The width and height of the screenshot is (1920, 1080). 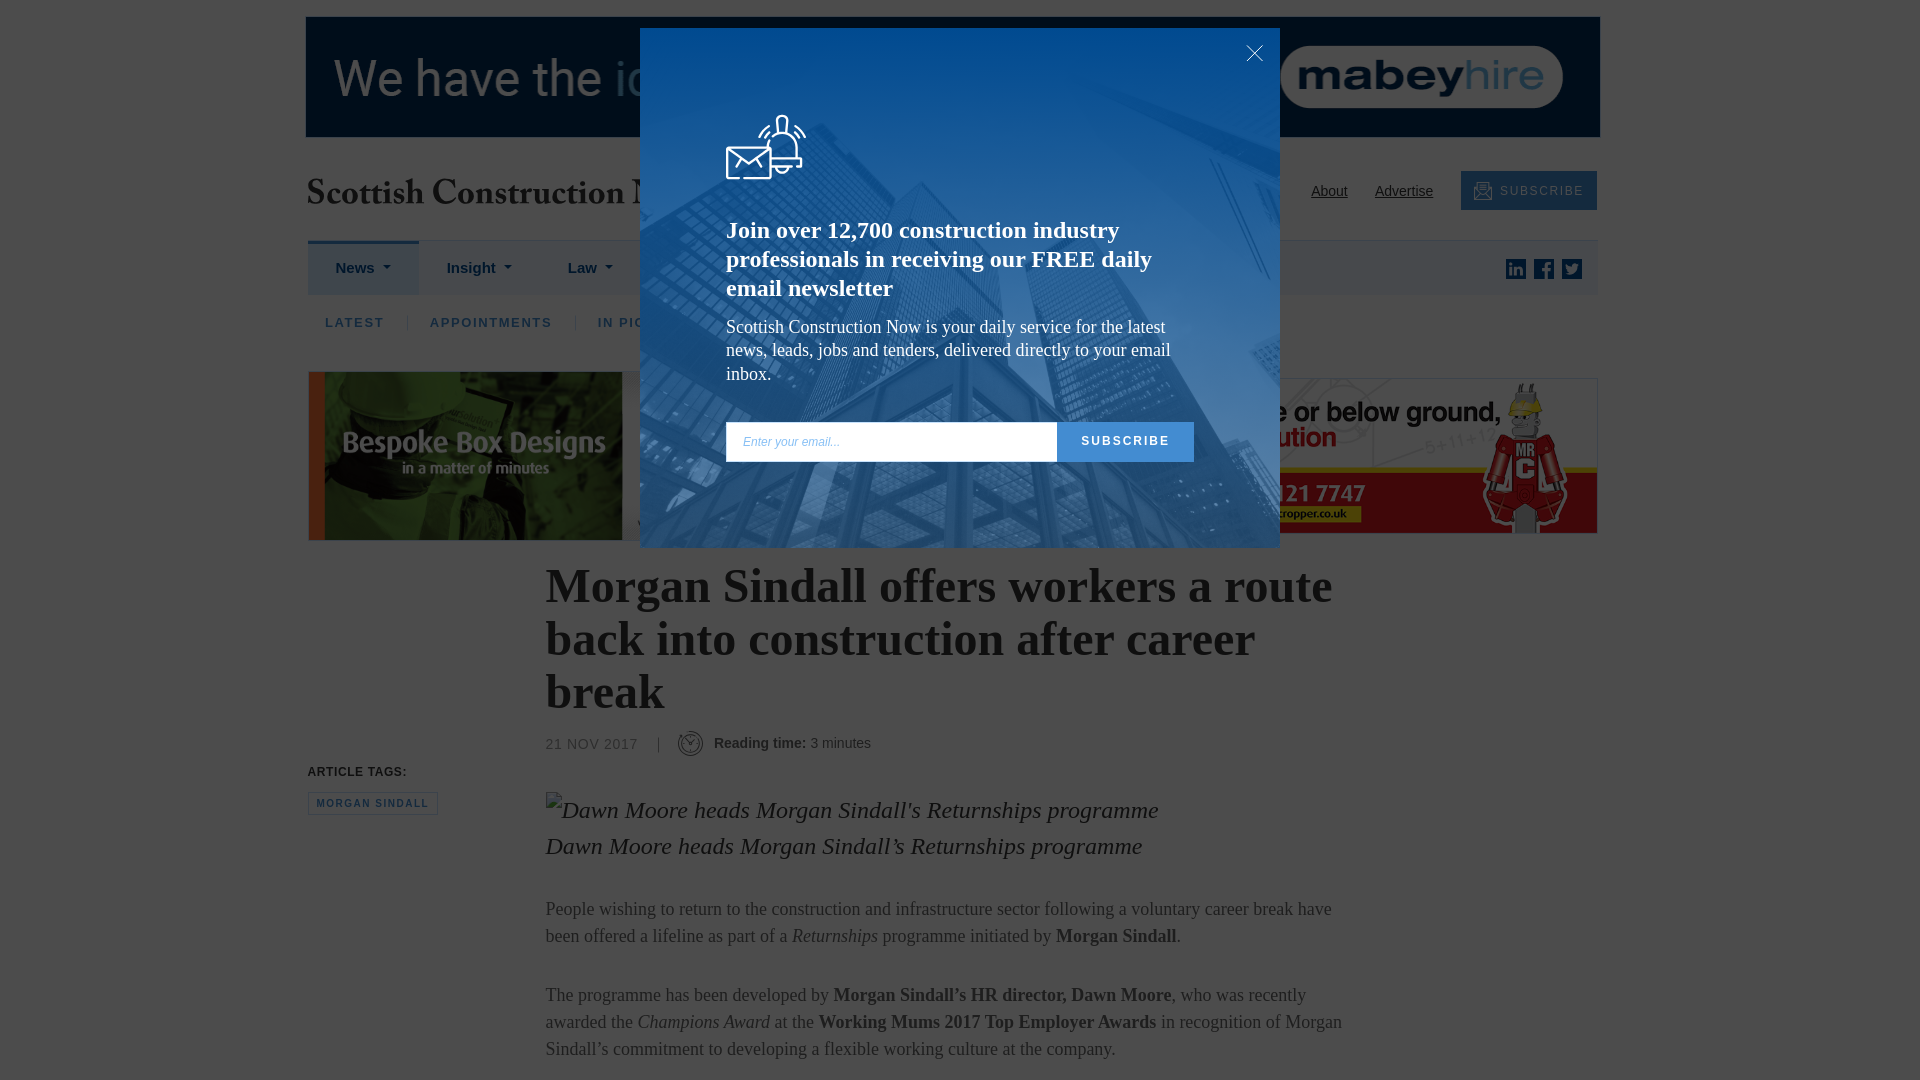 I want to click on CONSTRUCTION LEADERS, so click(x=492, y=332).